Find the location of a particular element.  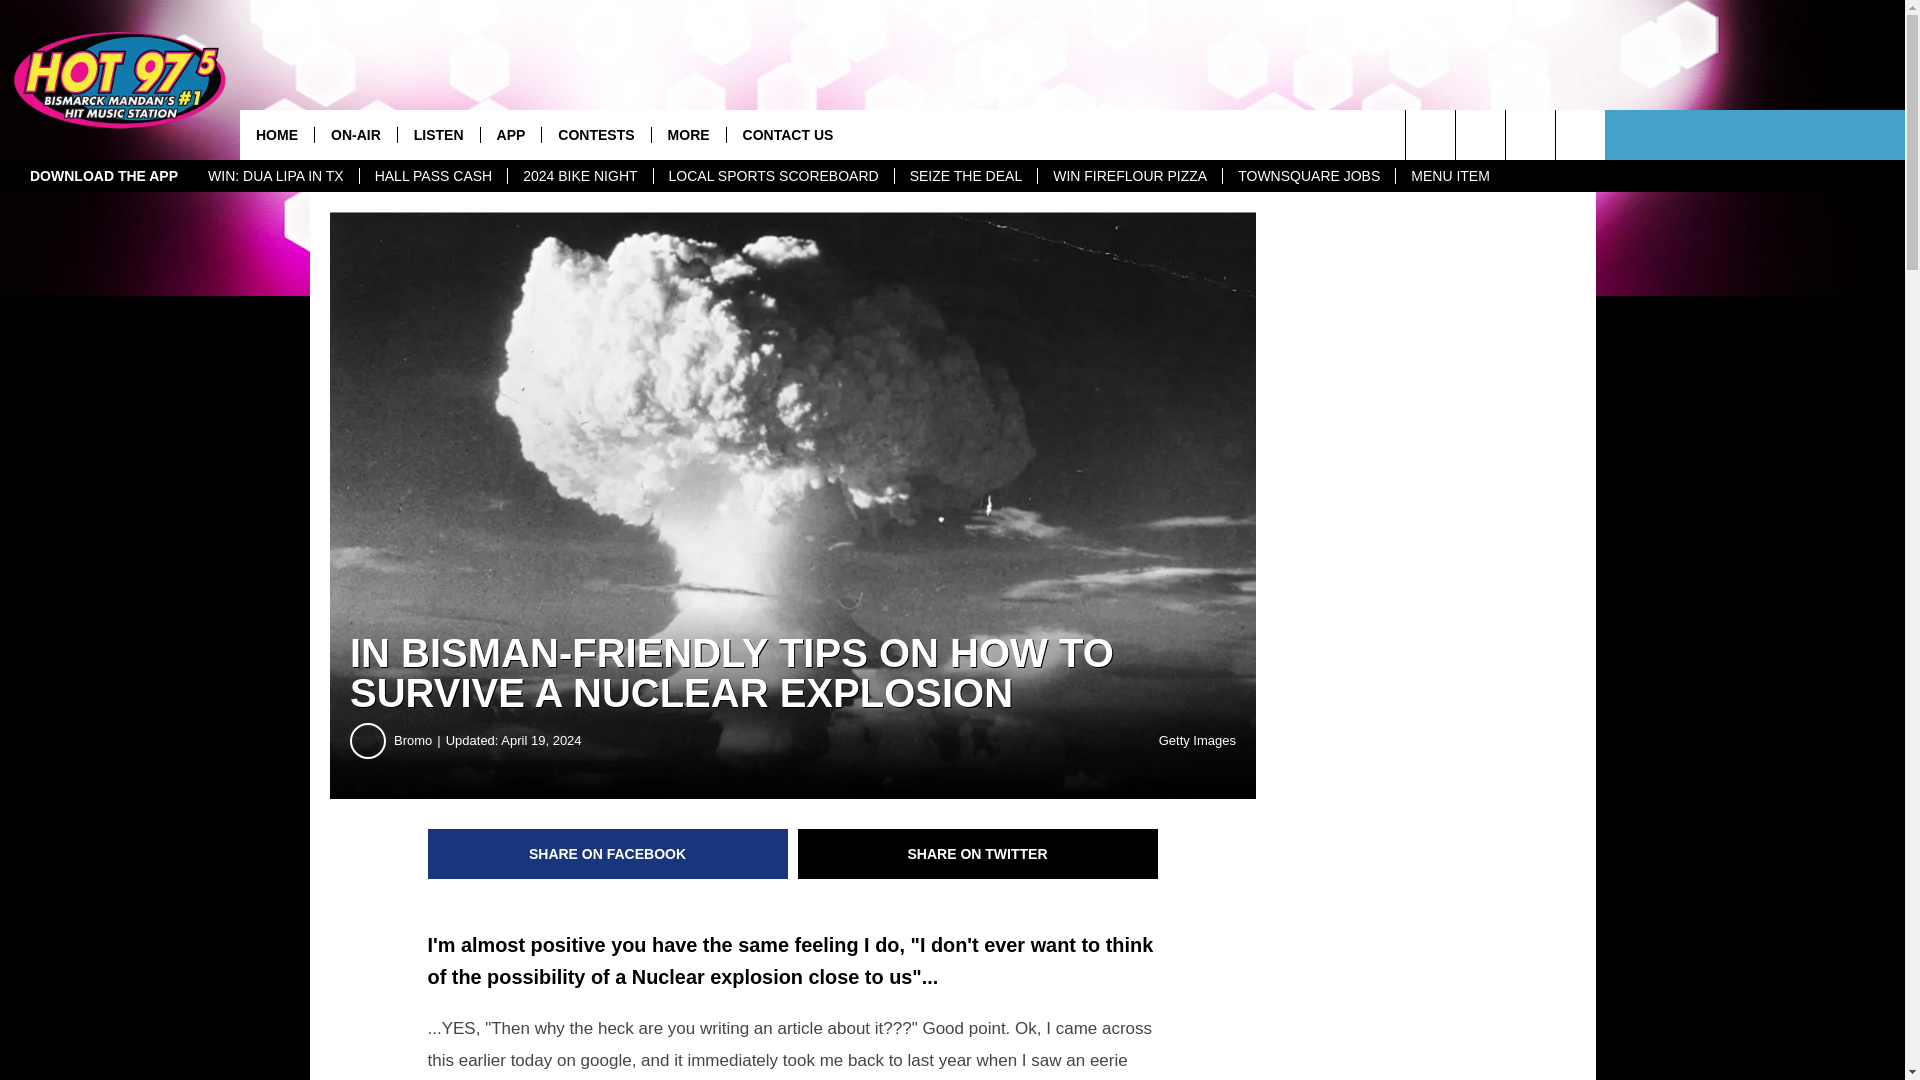

MENU ITEM is located at coordinates (1450, 176).